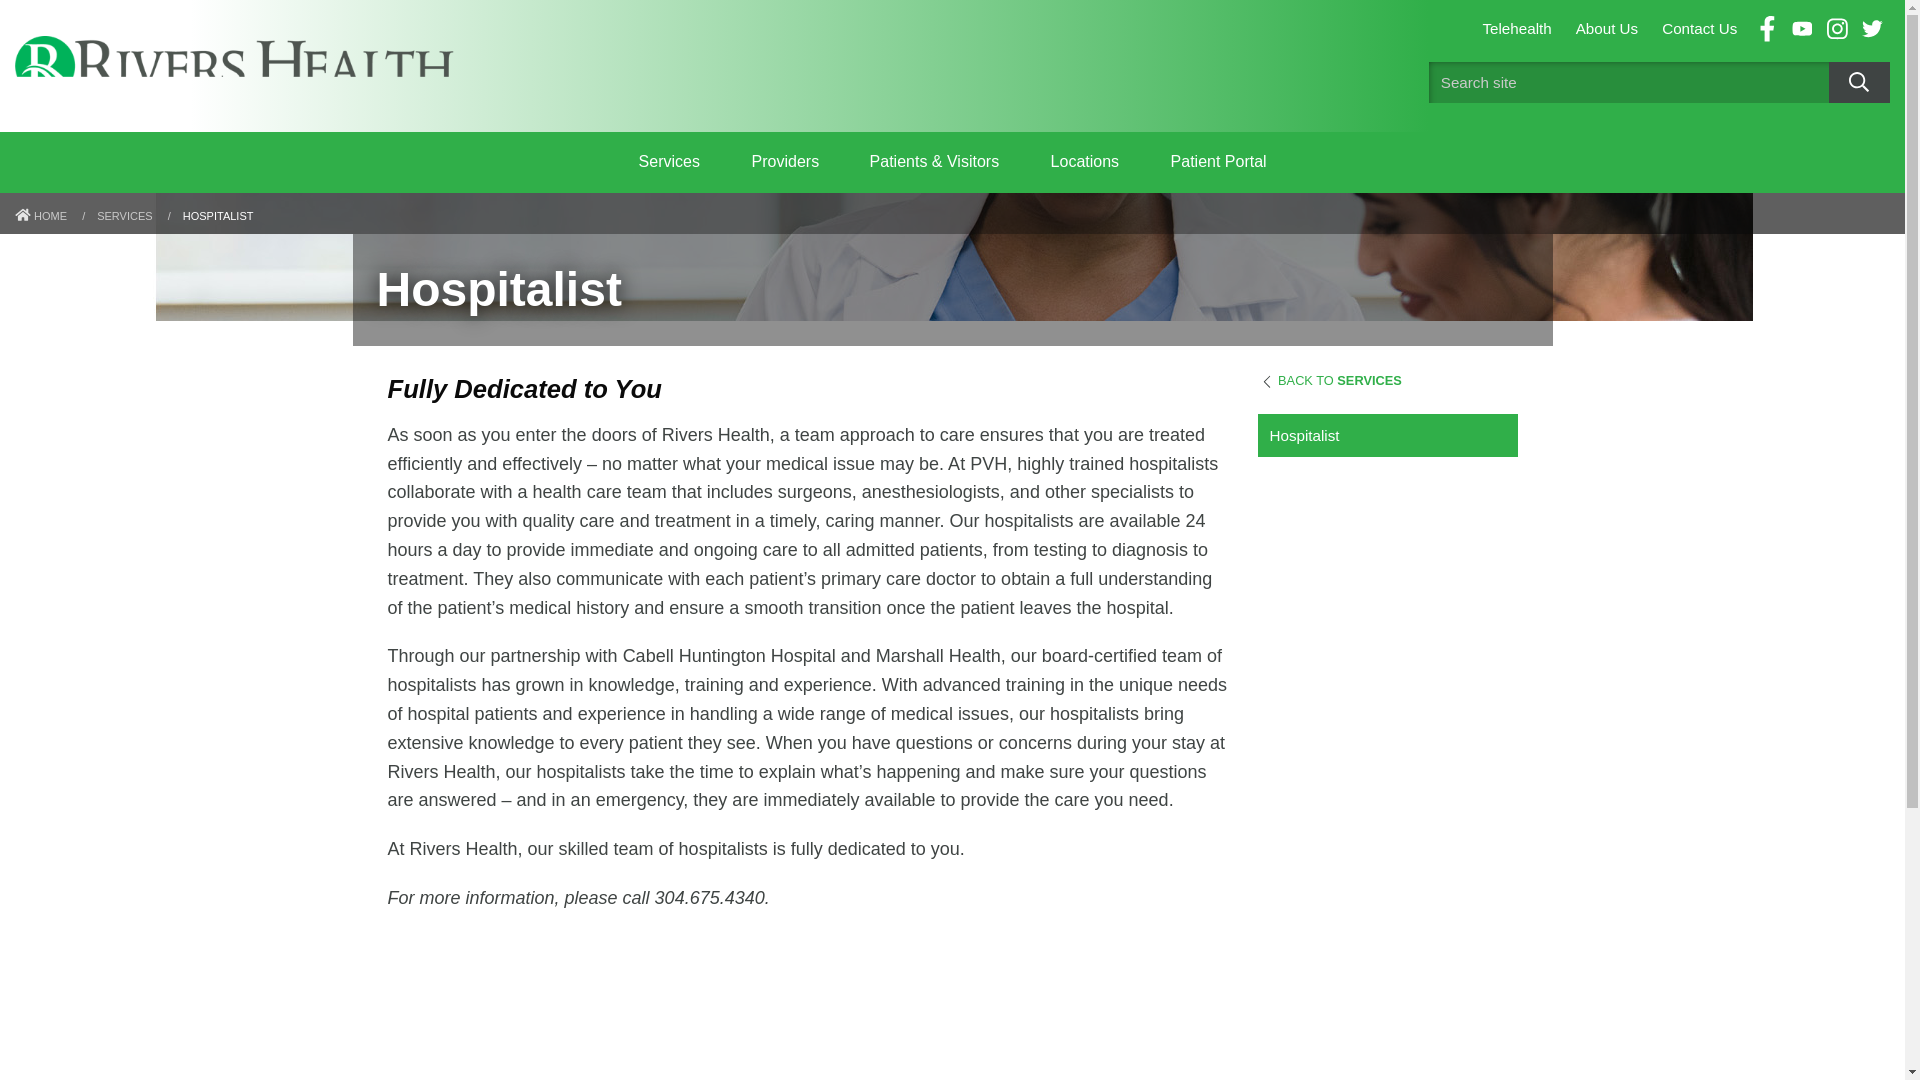 The image size is (1920, 1080). What do you see at coordinates (1802, 29) in the screenshot?
I see `YouTube` at bounding box center [1802, 29].